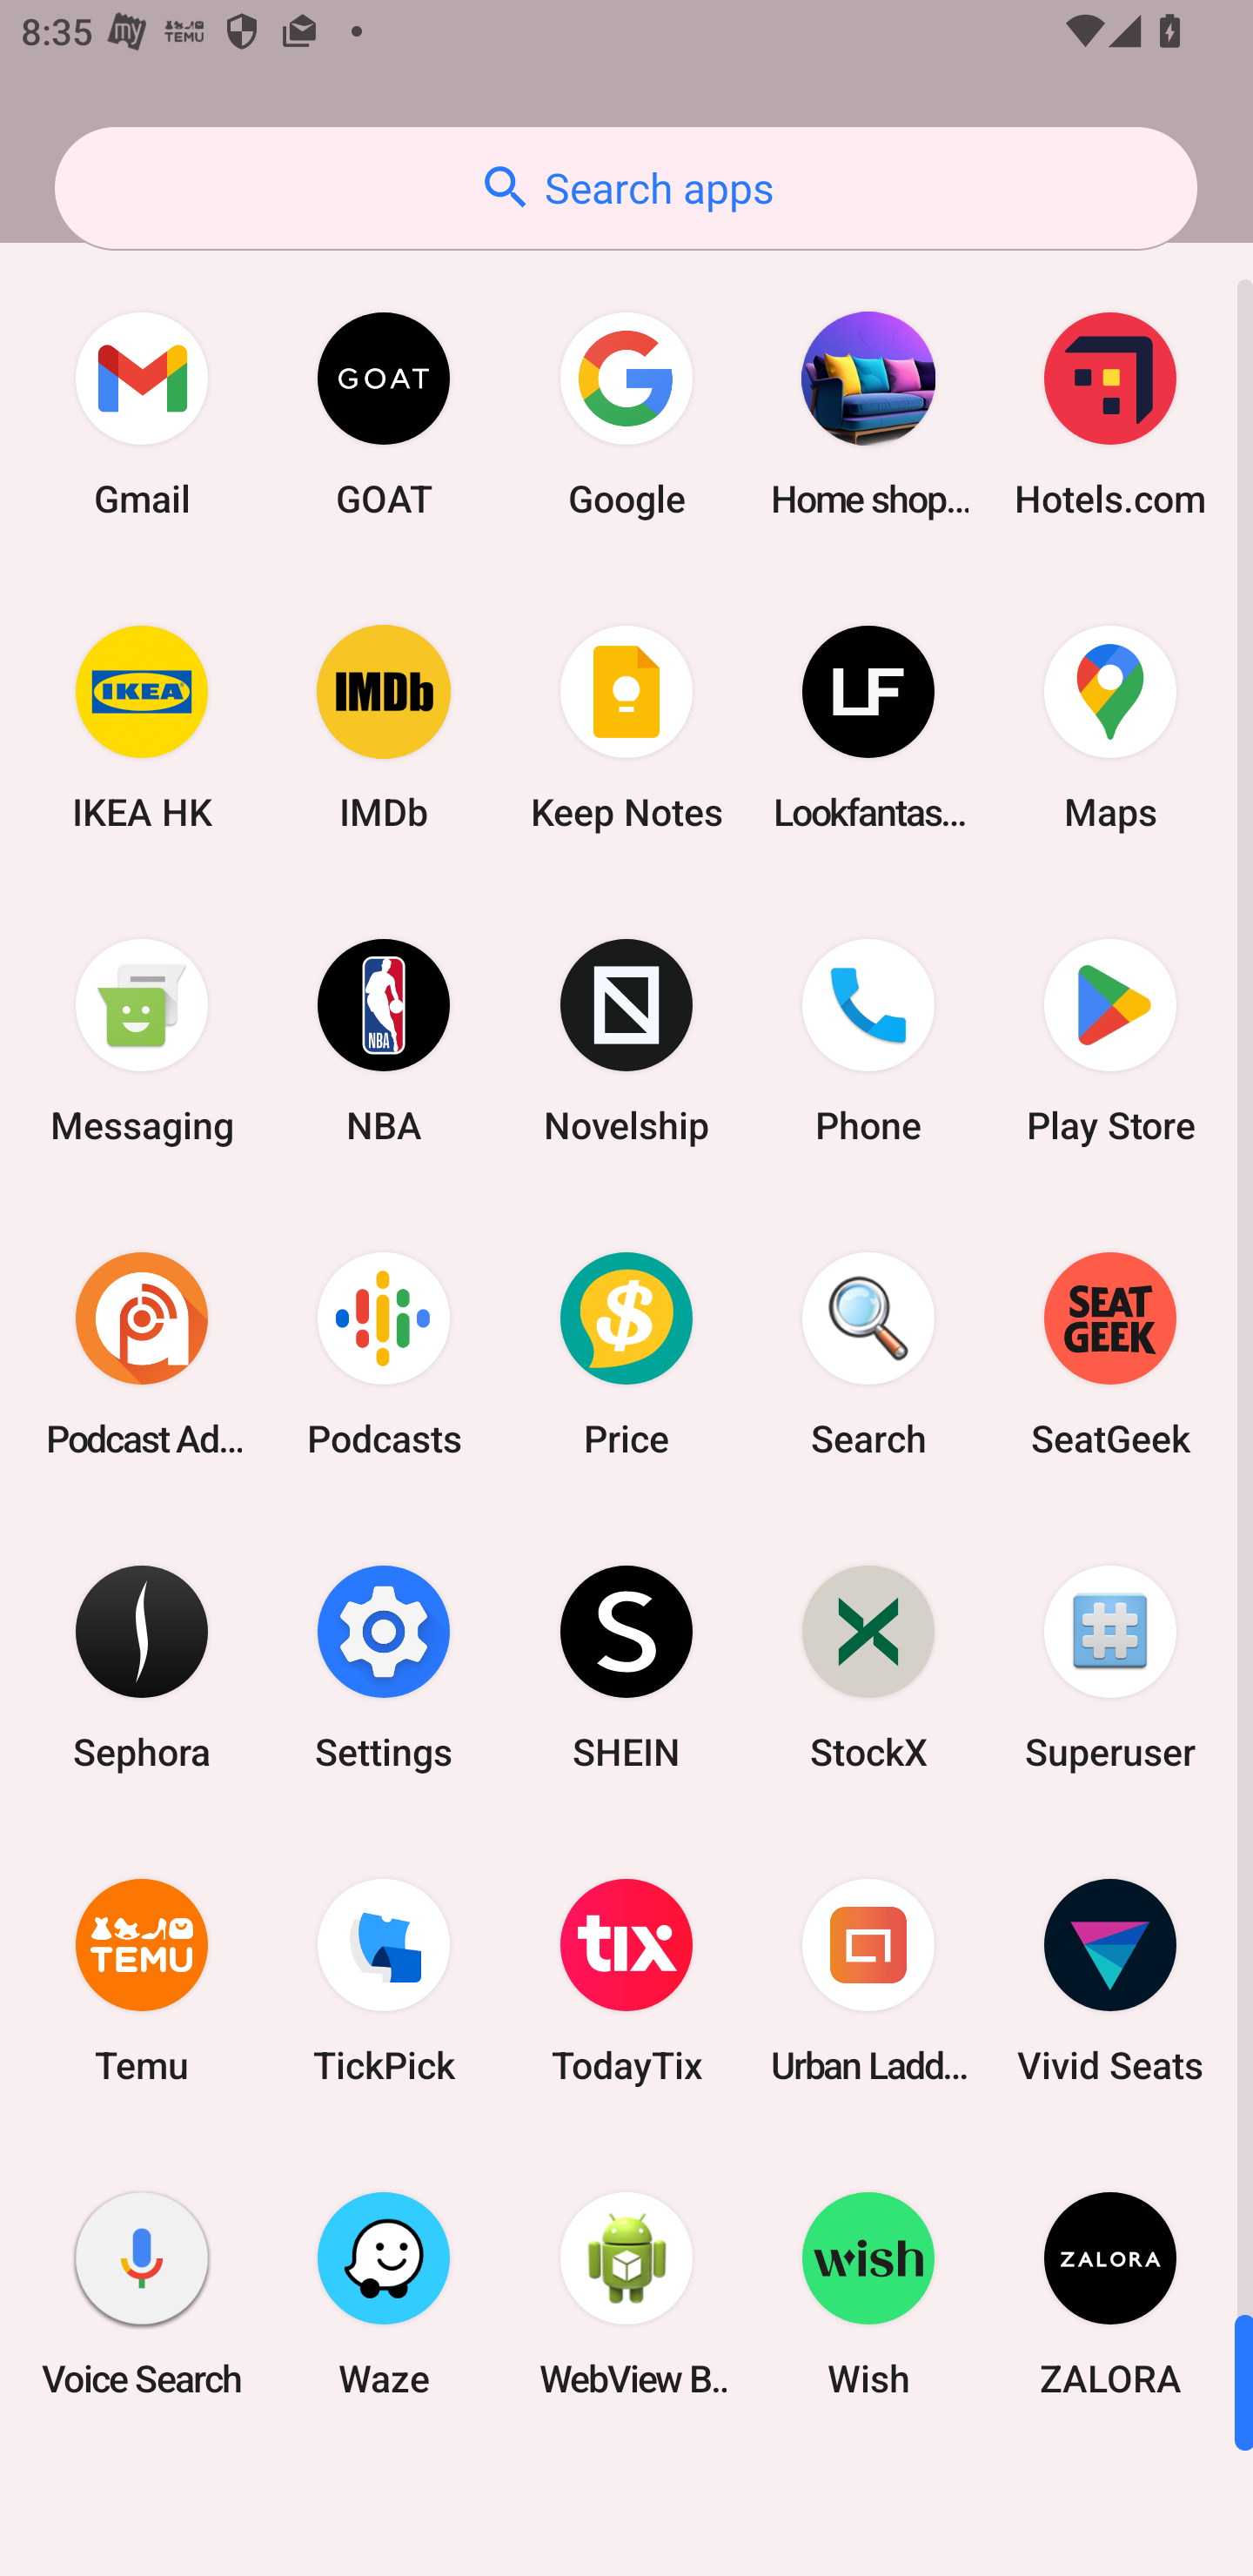 Image resolution: width=1253 pixels, height=2576 pixels. Describe the element at coordinates (1110, 1981) in the screenshot. I see `Vivid Seats` at that location.